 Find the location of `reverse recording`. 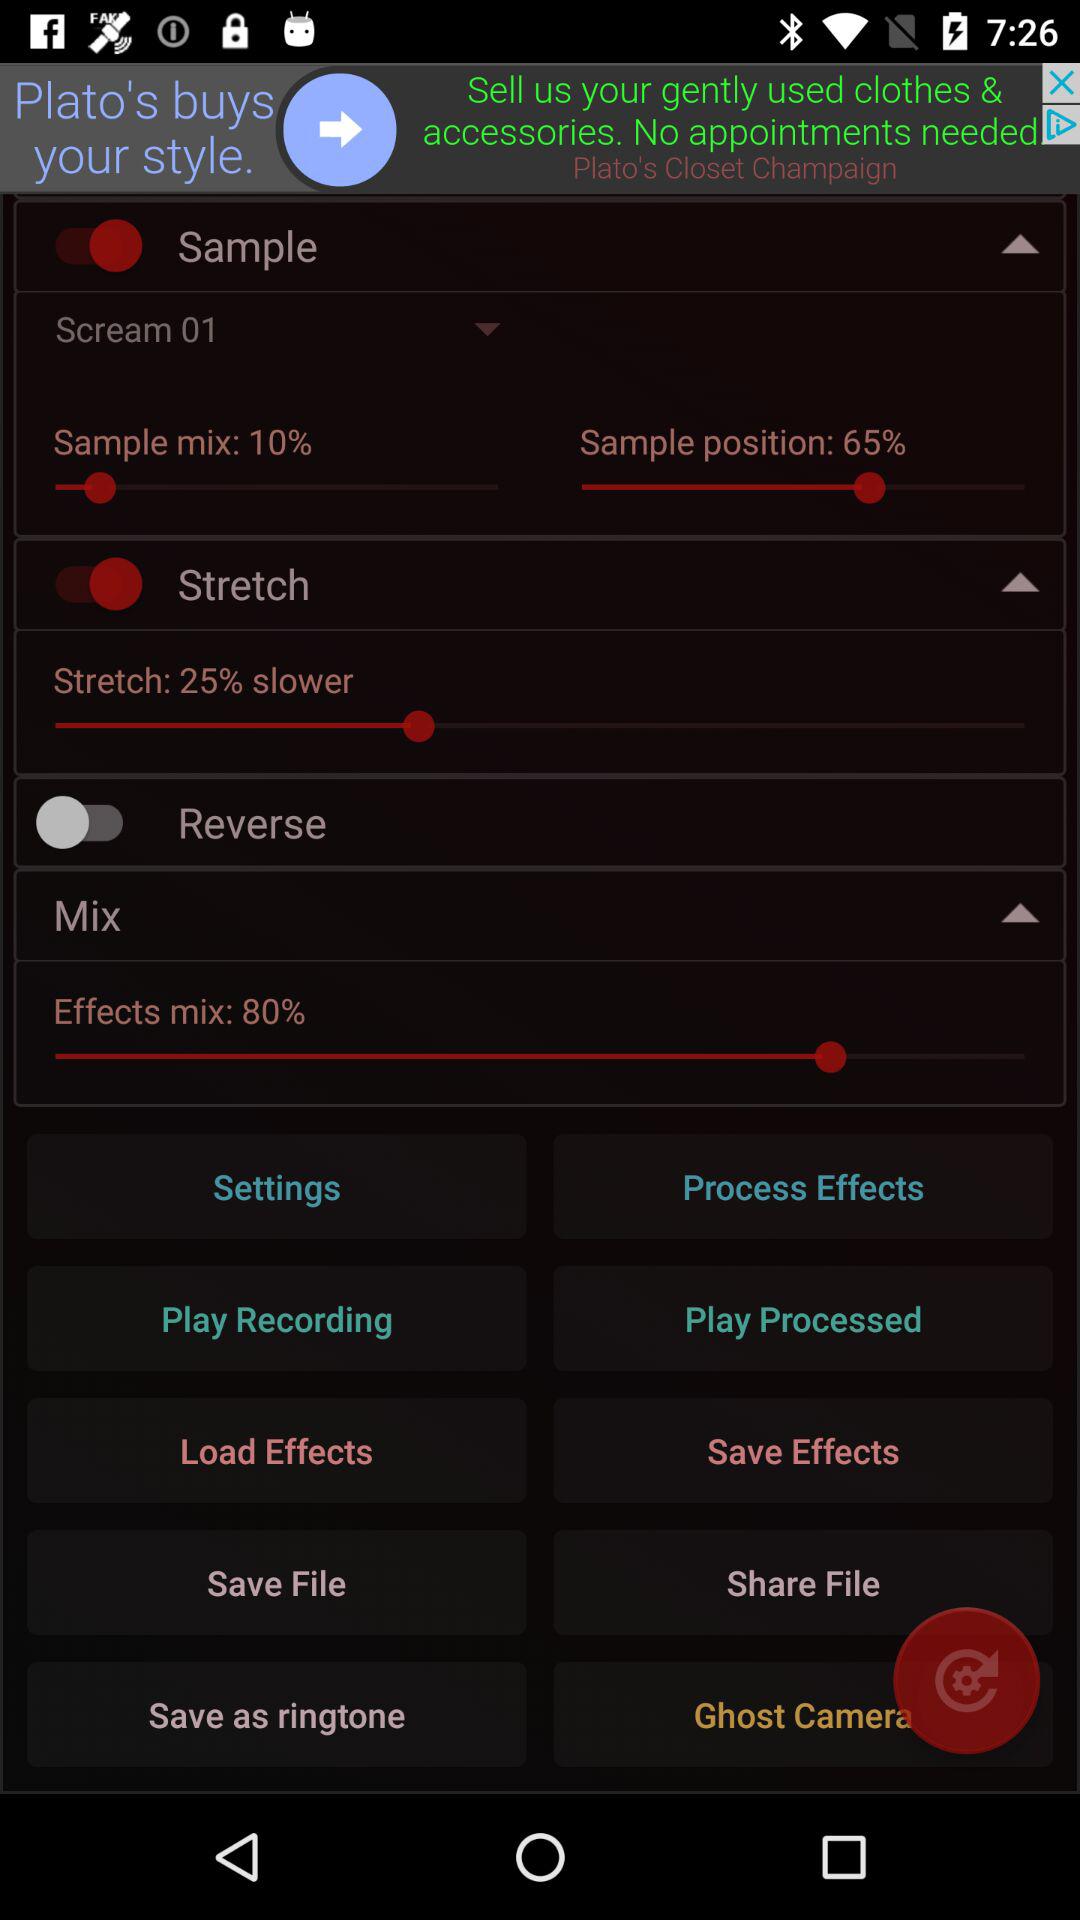

reverse recording is located at coordinates (89, 822).